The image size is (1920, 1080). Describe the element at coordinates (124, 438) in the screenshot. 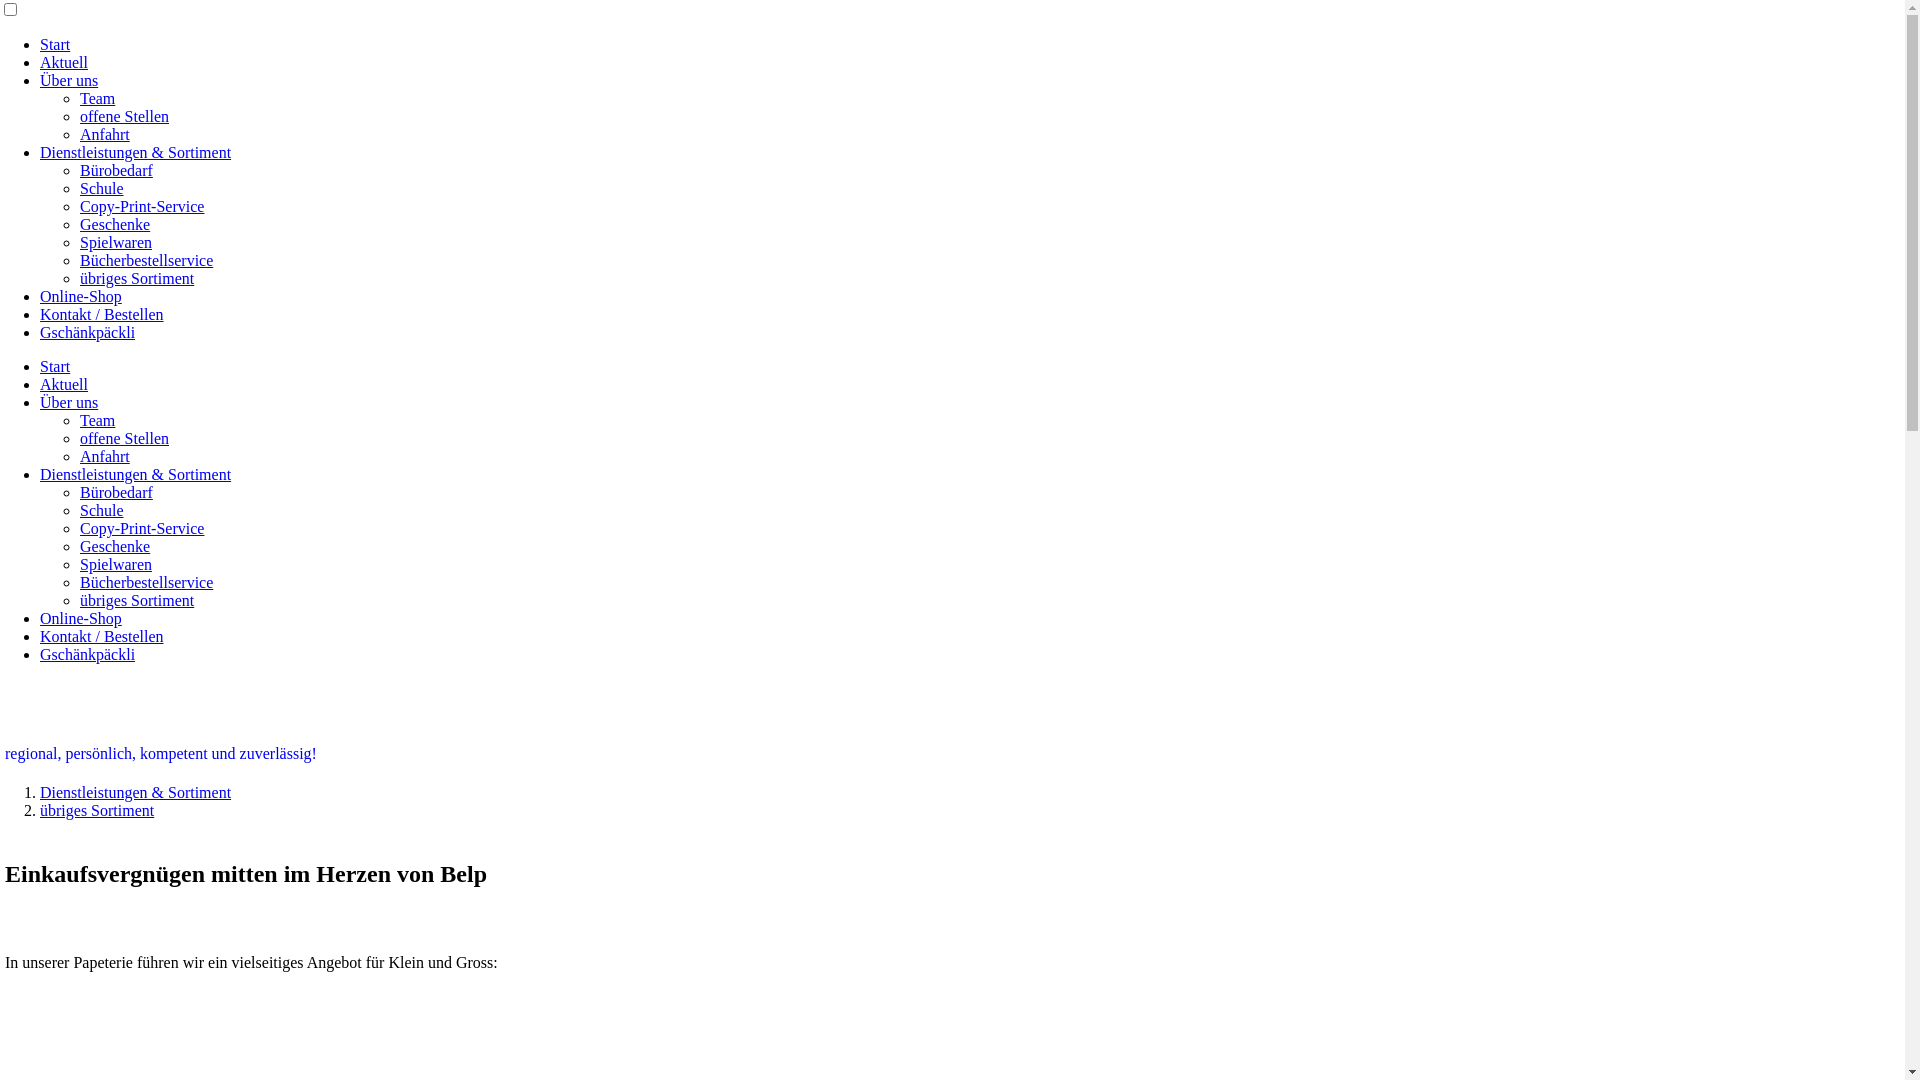

I see `offene Stellen` at that location.